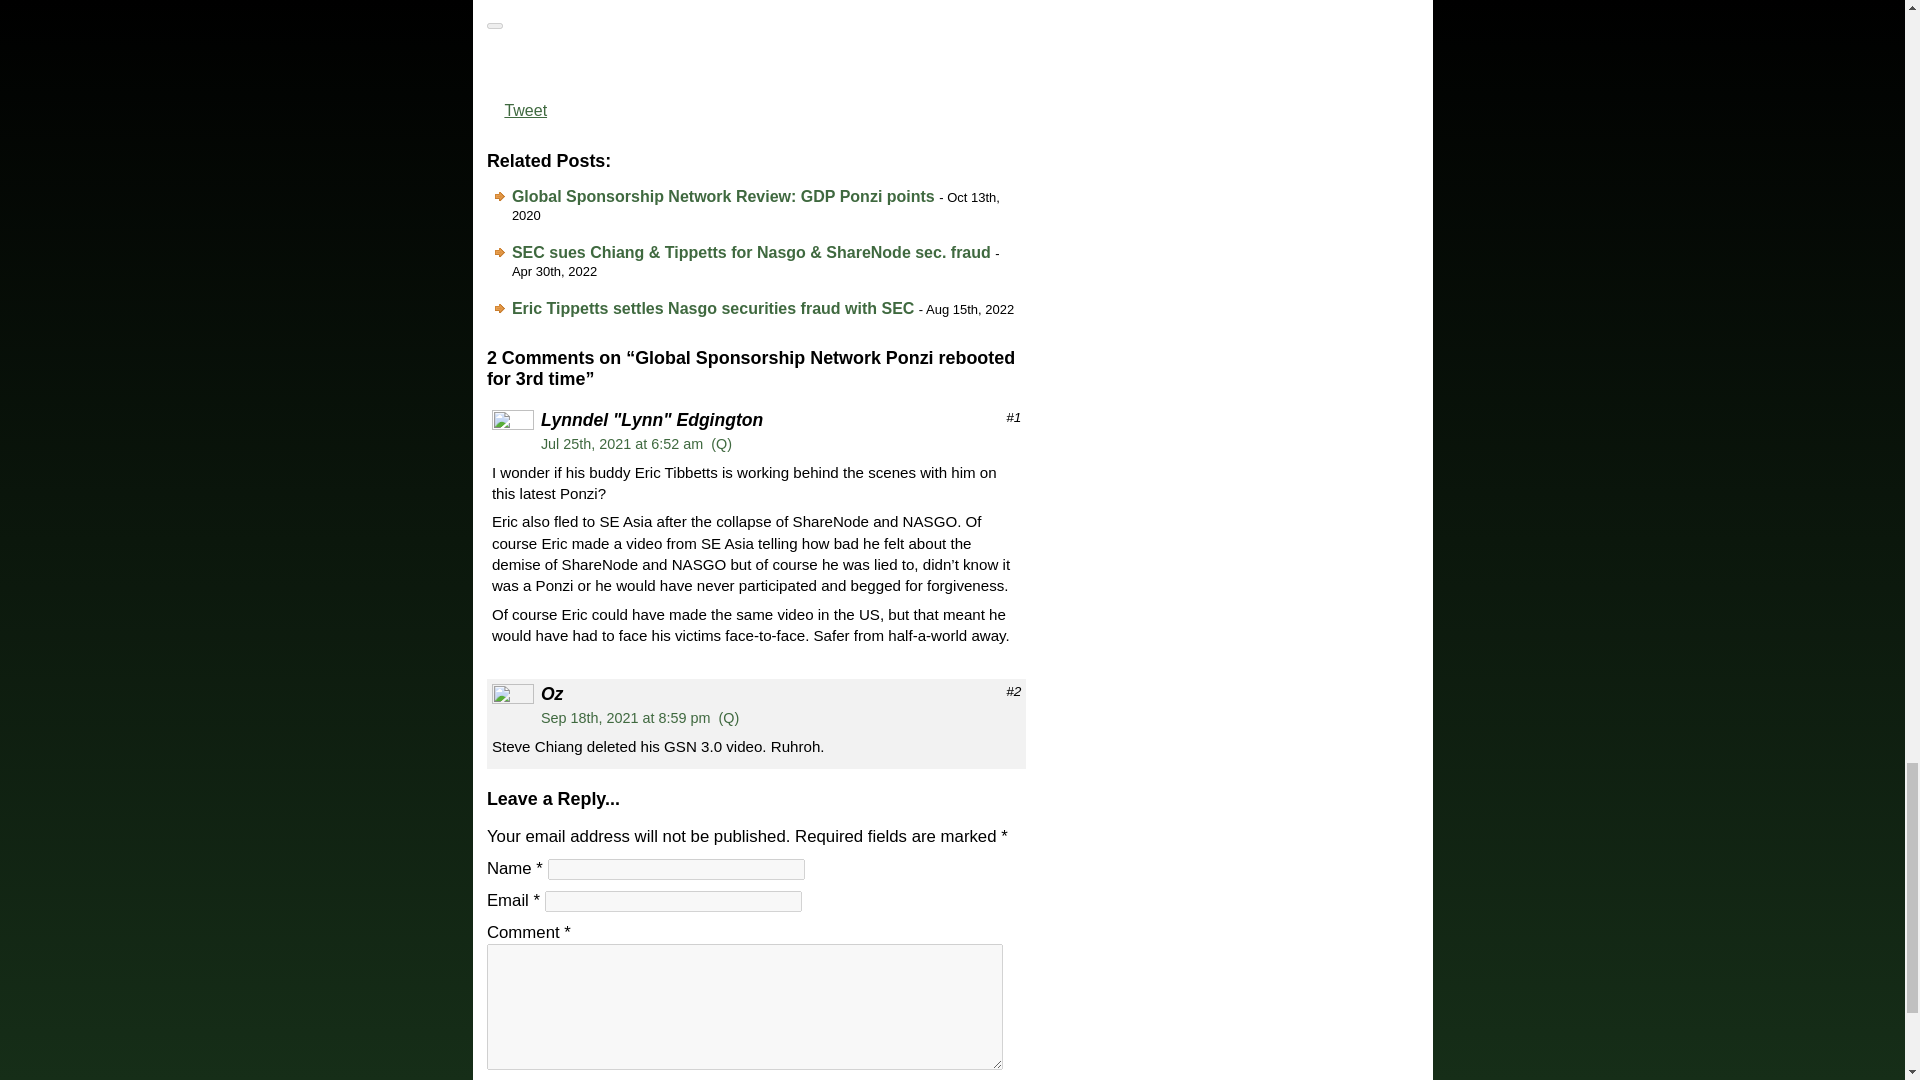 The height and width of the screenshot is (1080, 1920). What do you see at coordinates (724, 196) in the screenshot?
I see `Global Sponsorship Network Review: GDP Ponzi points` at bounding box center [724, 196].